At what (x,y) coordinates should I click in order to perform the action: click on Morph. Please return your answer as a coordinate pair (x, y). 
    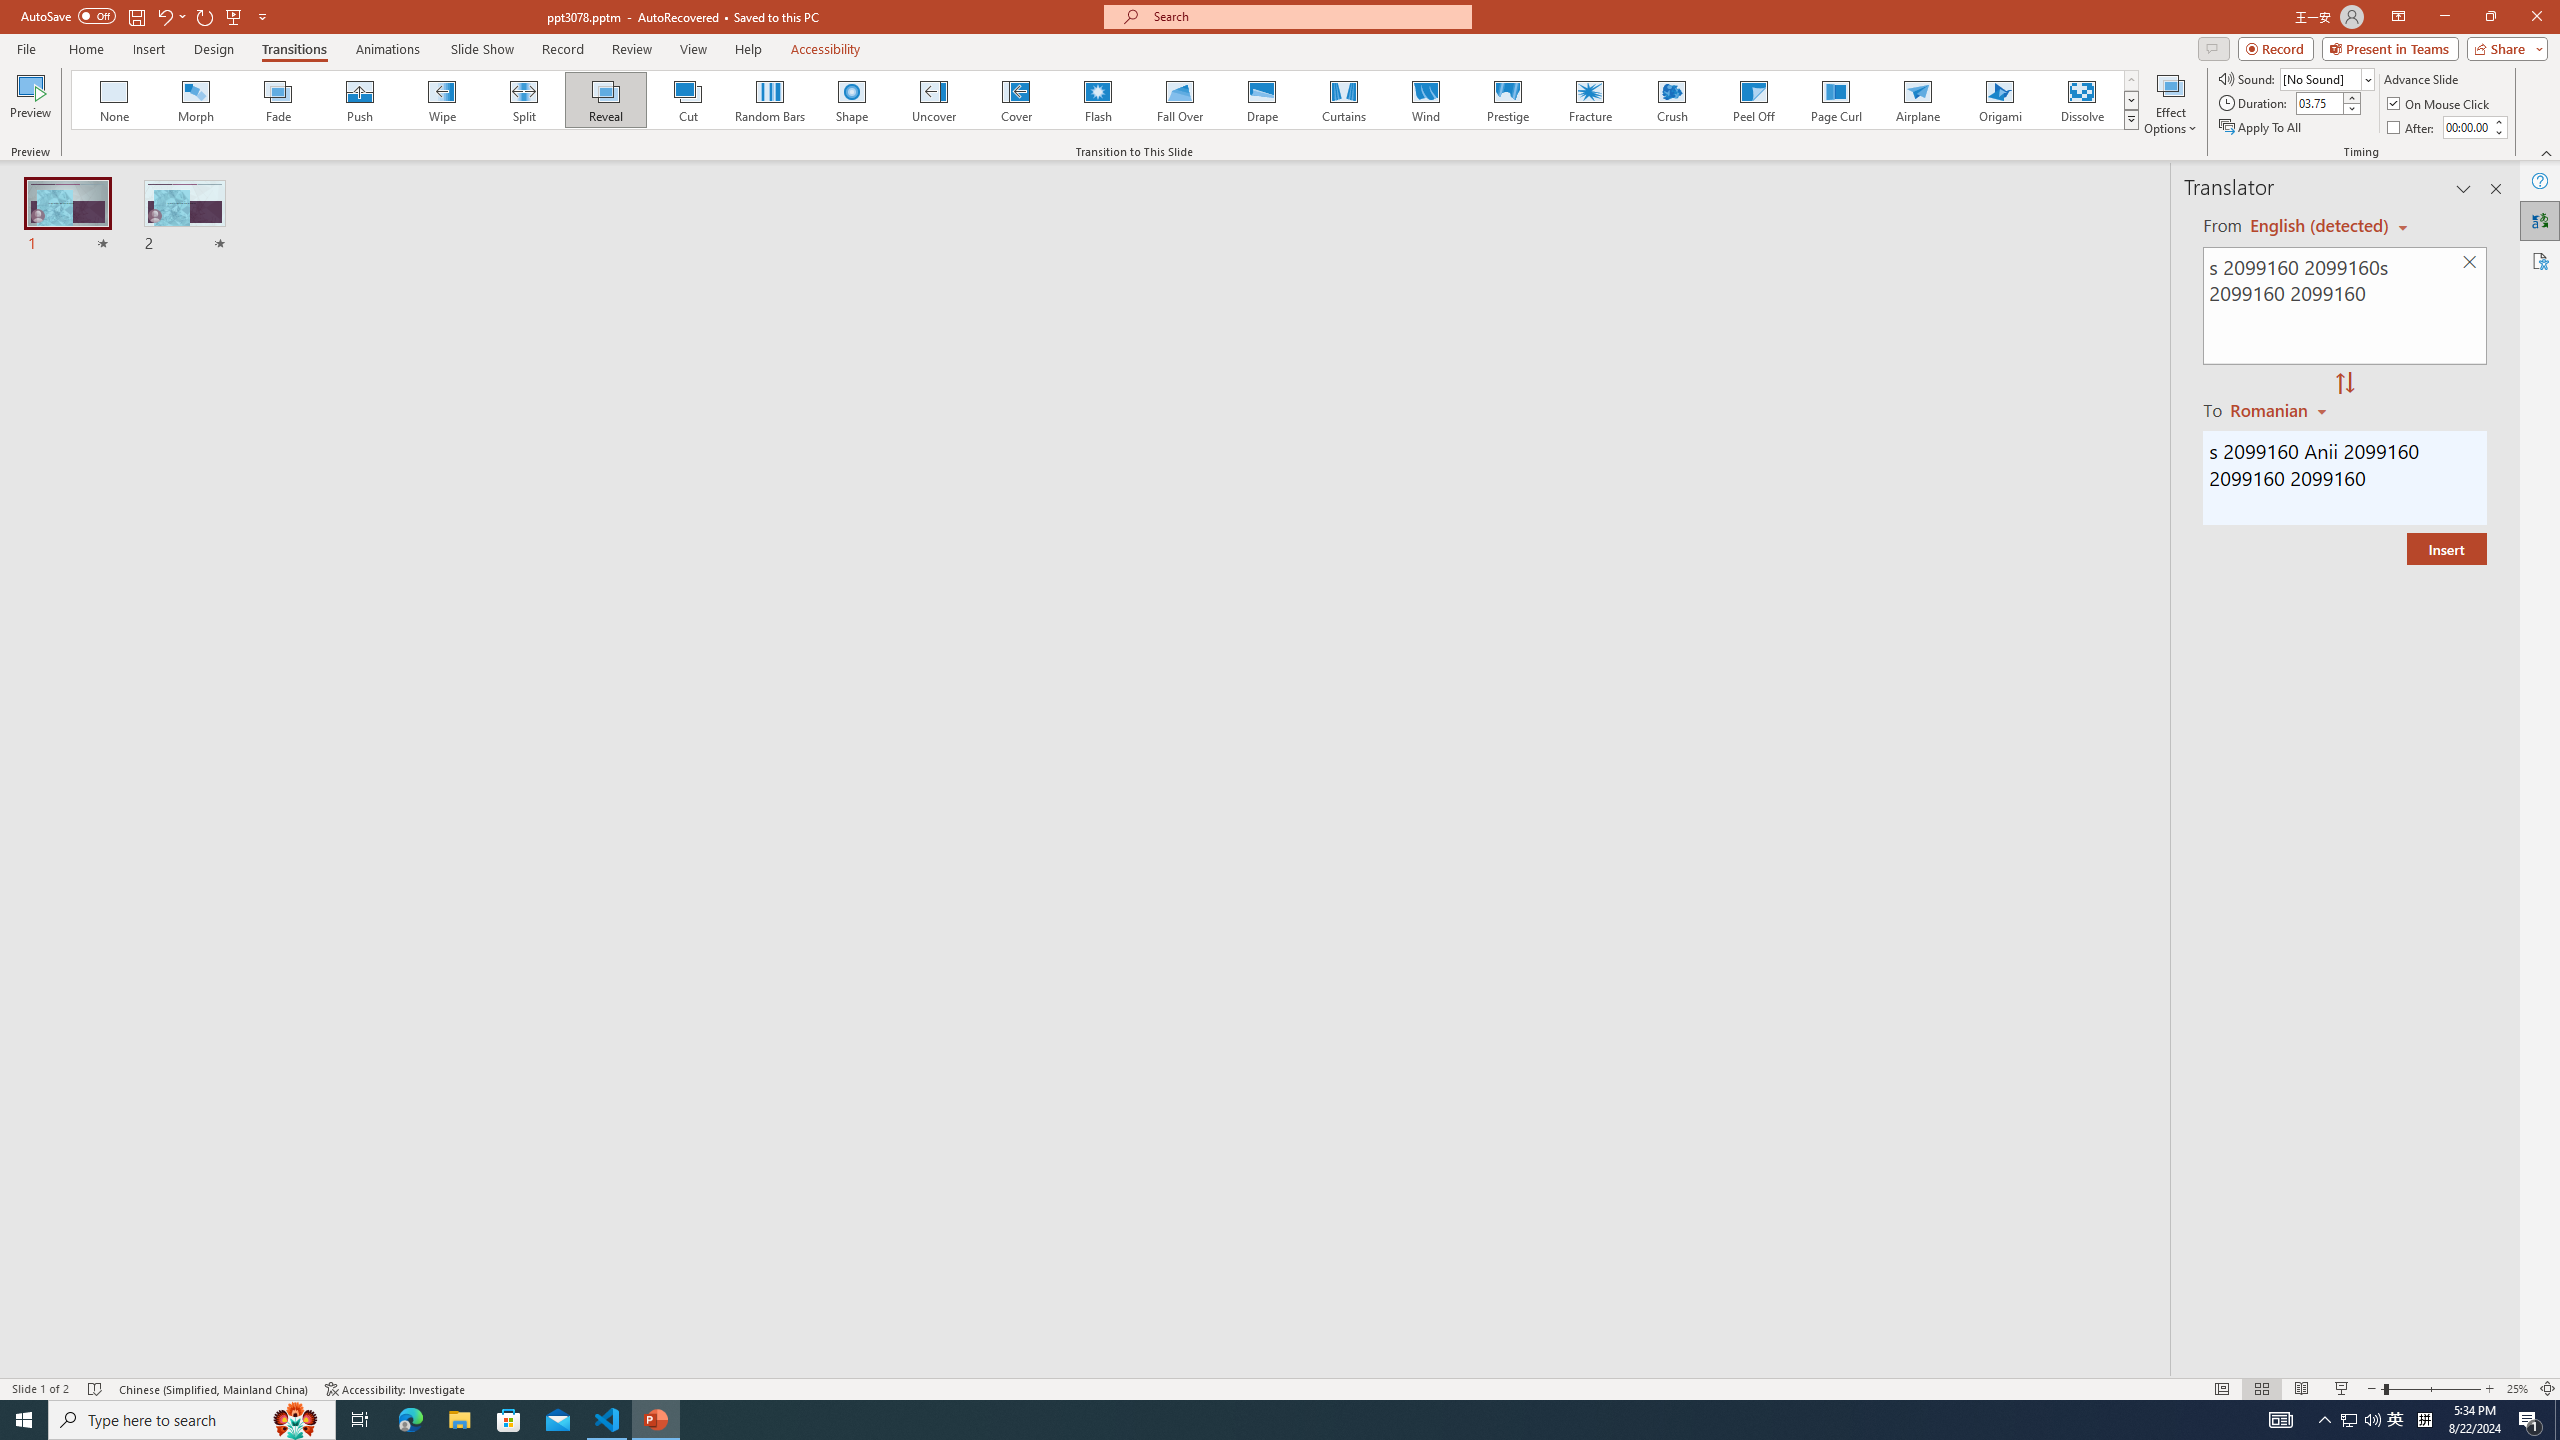
    Looking at the image, I should click on (197, 100).